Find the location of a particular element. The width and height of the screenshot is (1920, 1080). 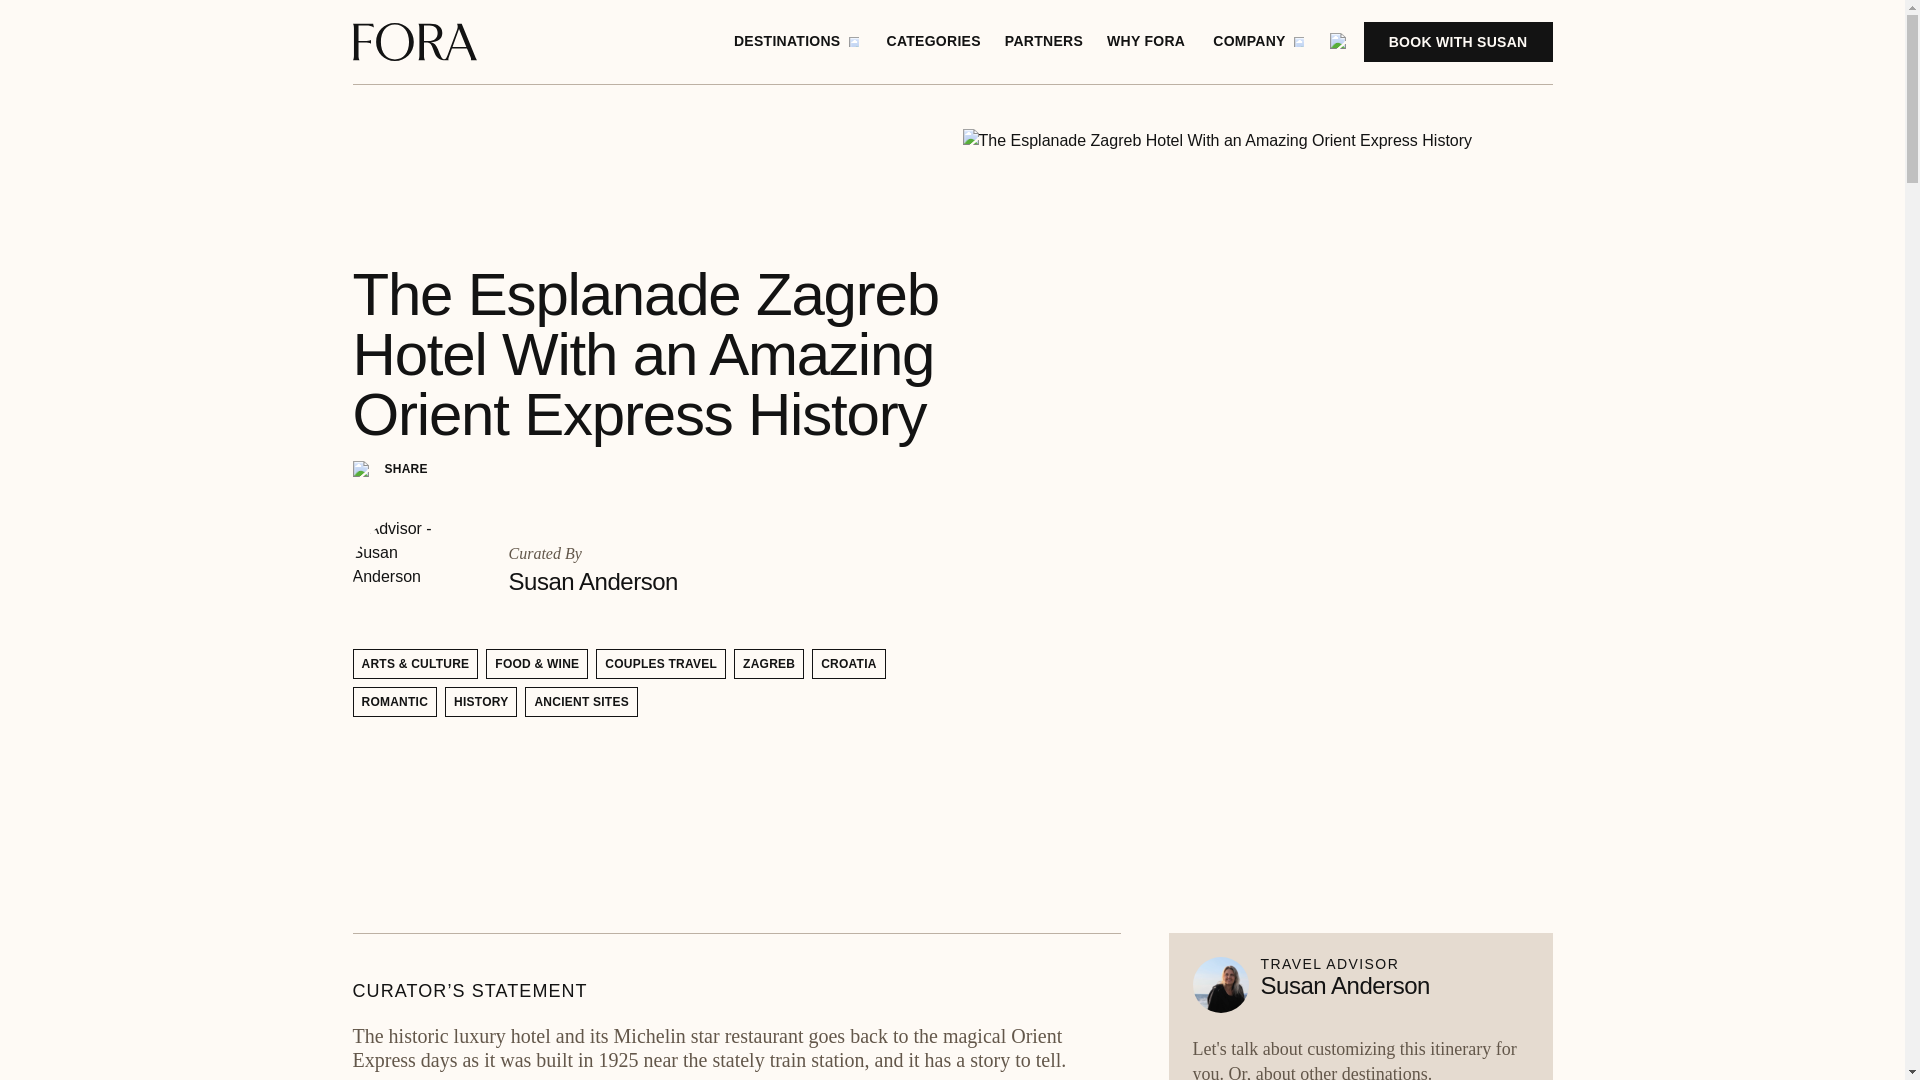

DESTINATIONS is located at coordinates (796, 42).